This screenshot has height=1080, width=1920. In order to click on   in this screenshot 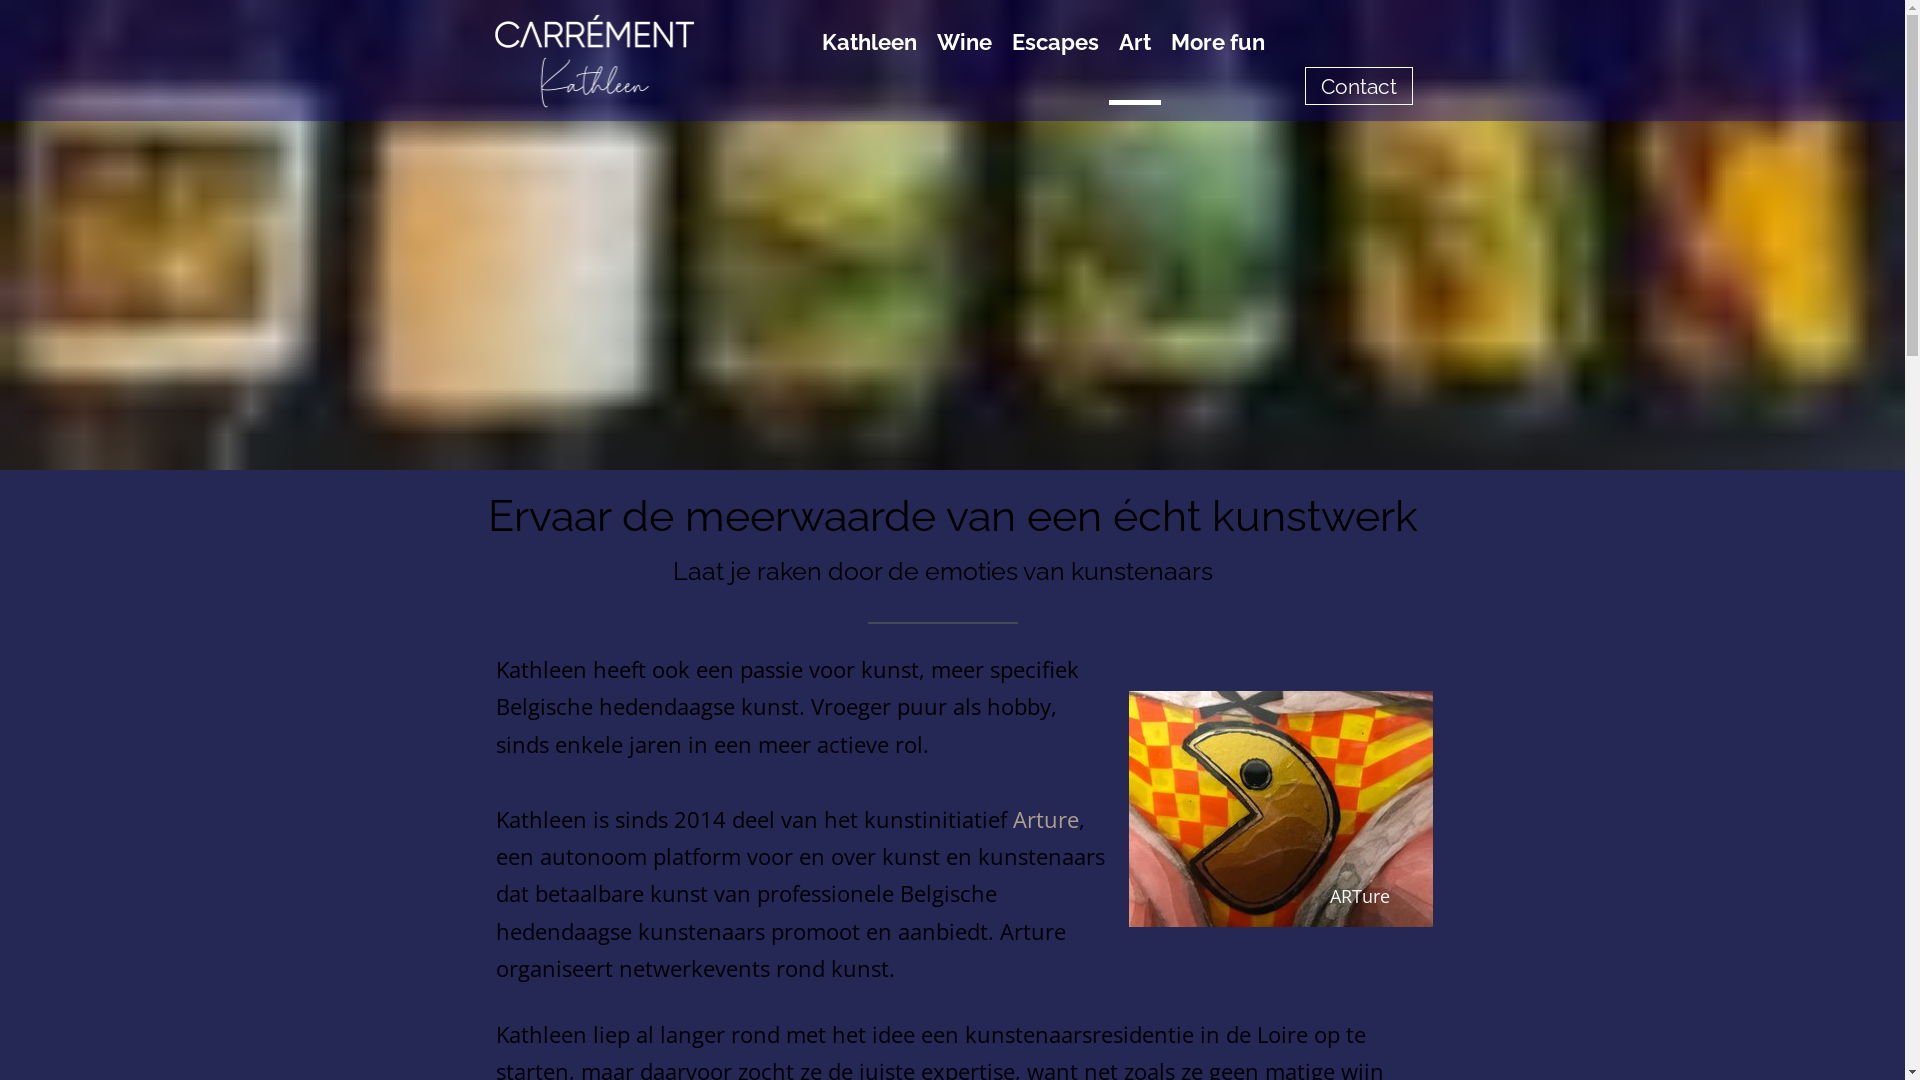, I will do `click(1280, 700)`.